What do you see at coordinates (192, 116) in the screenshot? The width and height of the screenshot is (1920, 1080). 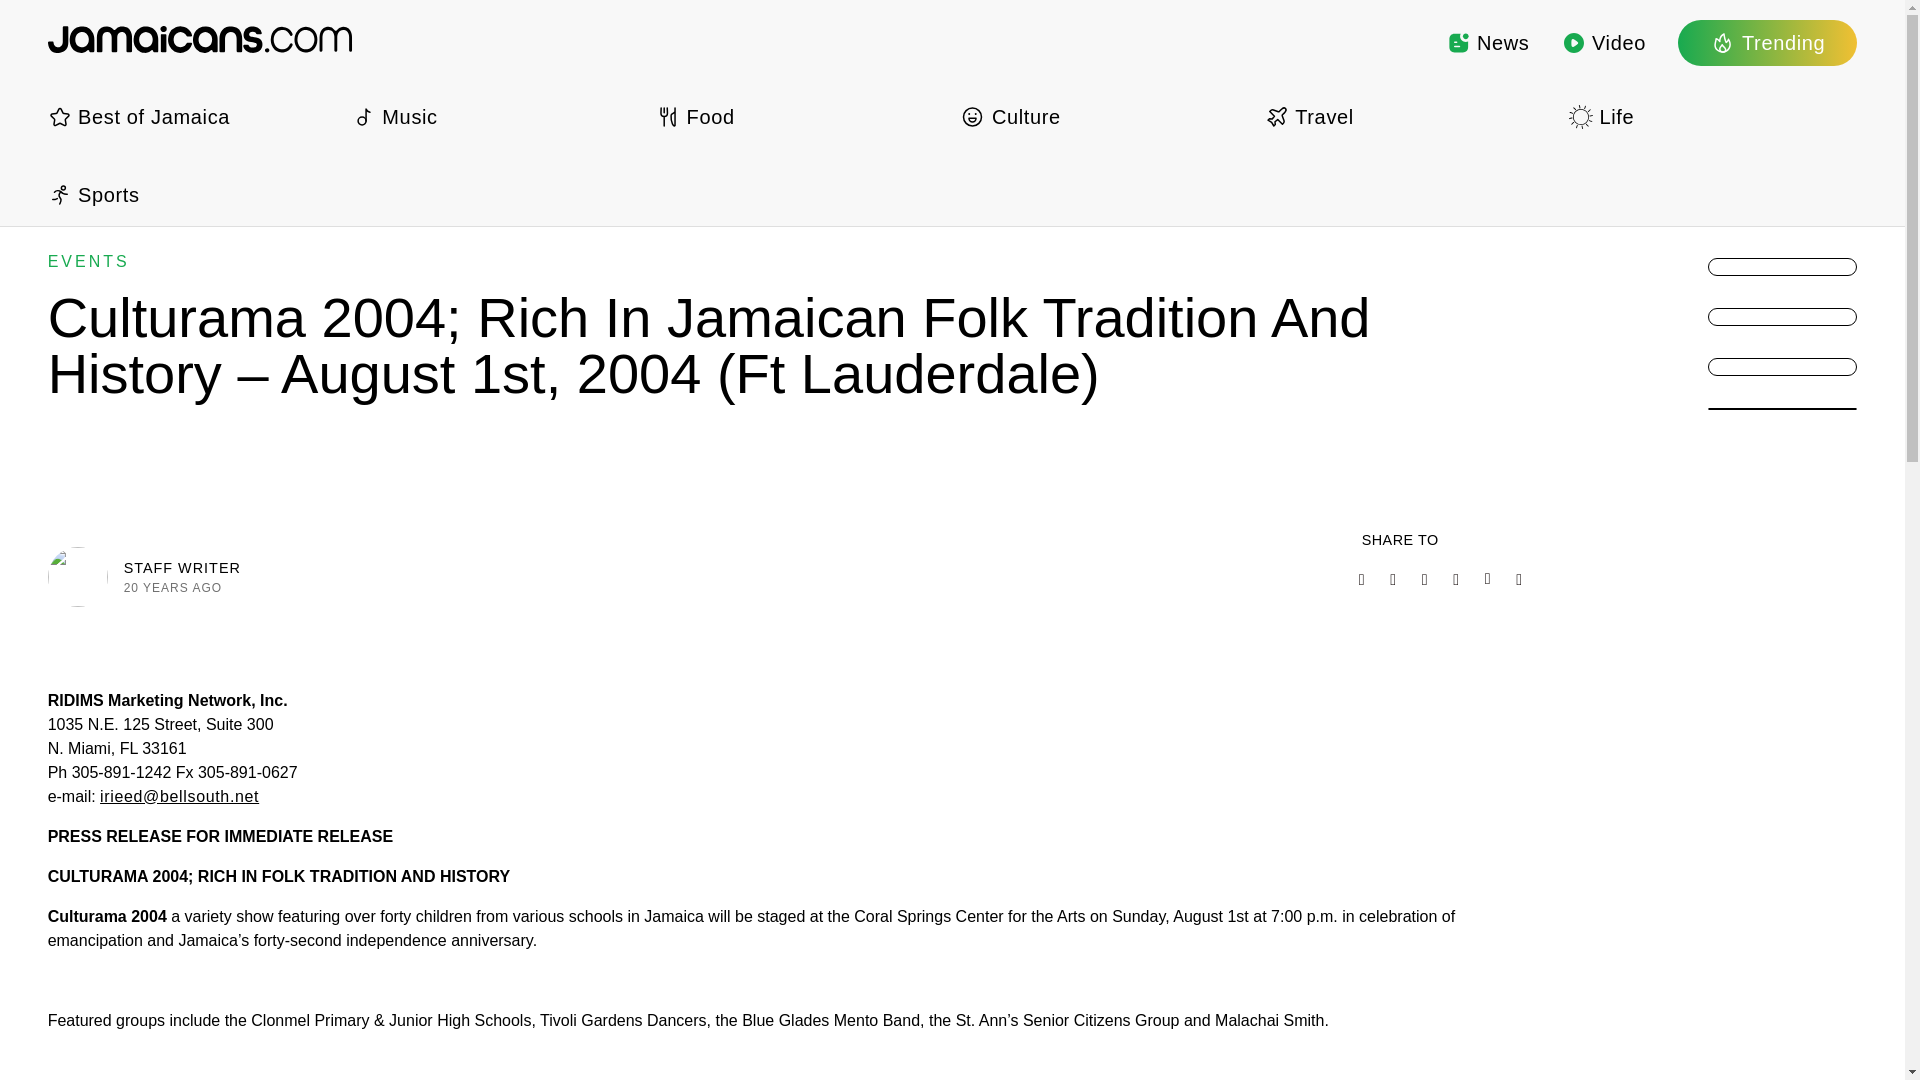 I see `Best of Jamaica` at bounding box center [192, 116].